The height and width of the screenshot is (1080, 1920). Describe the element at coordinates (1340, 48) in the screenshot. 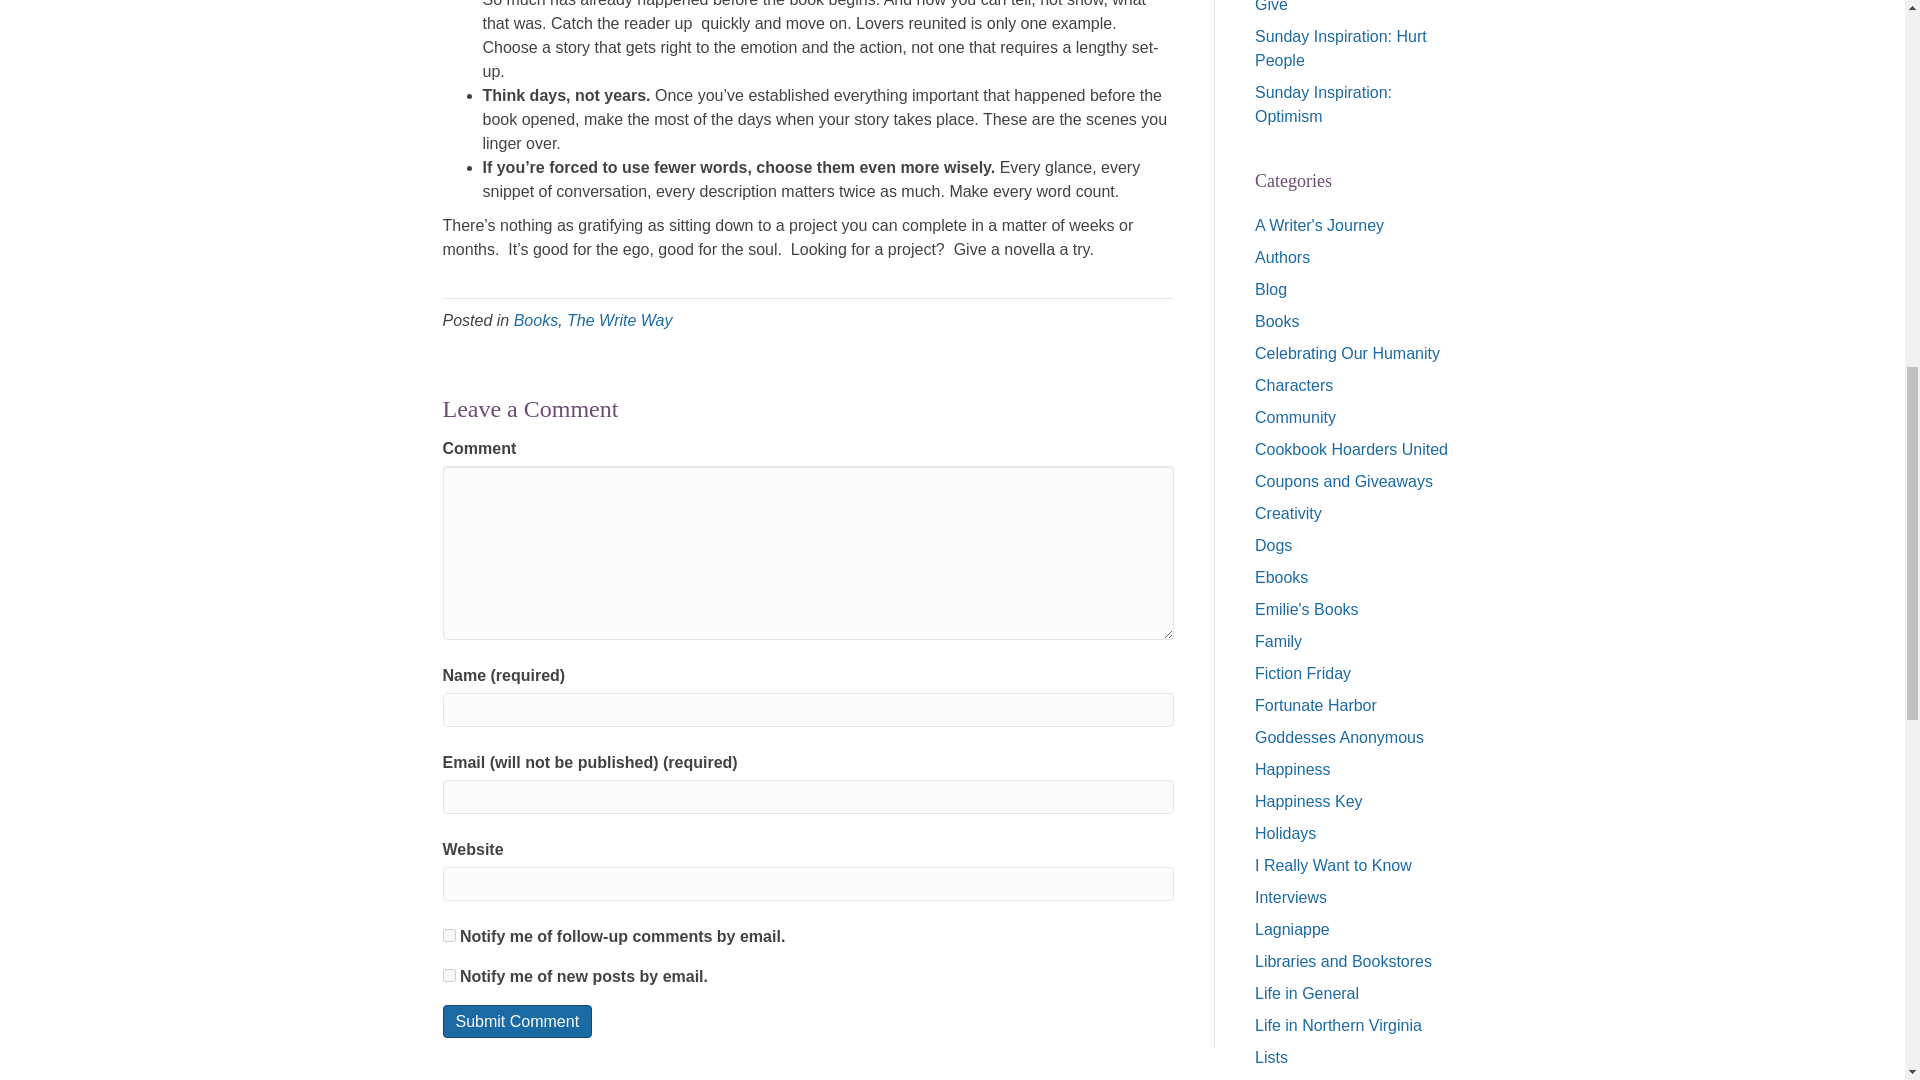

I see `Sunday Inspiration: Hurt People` at that location.